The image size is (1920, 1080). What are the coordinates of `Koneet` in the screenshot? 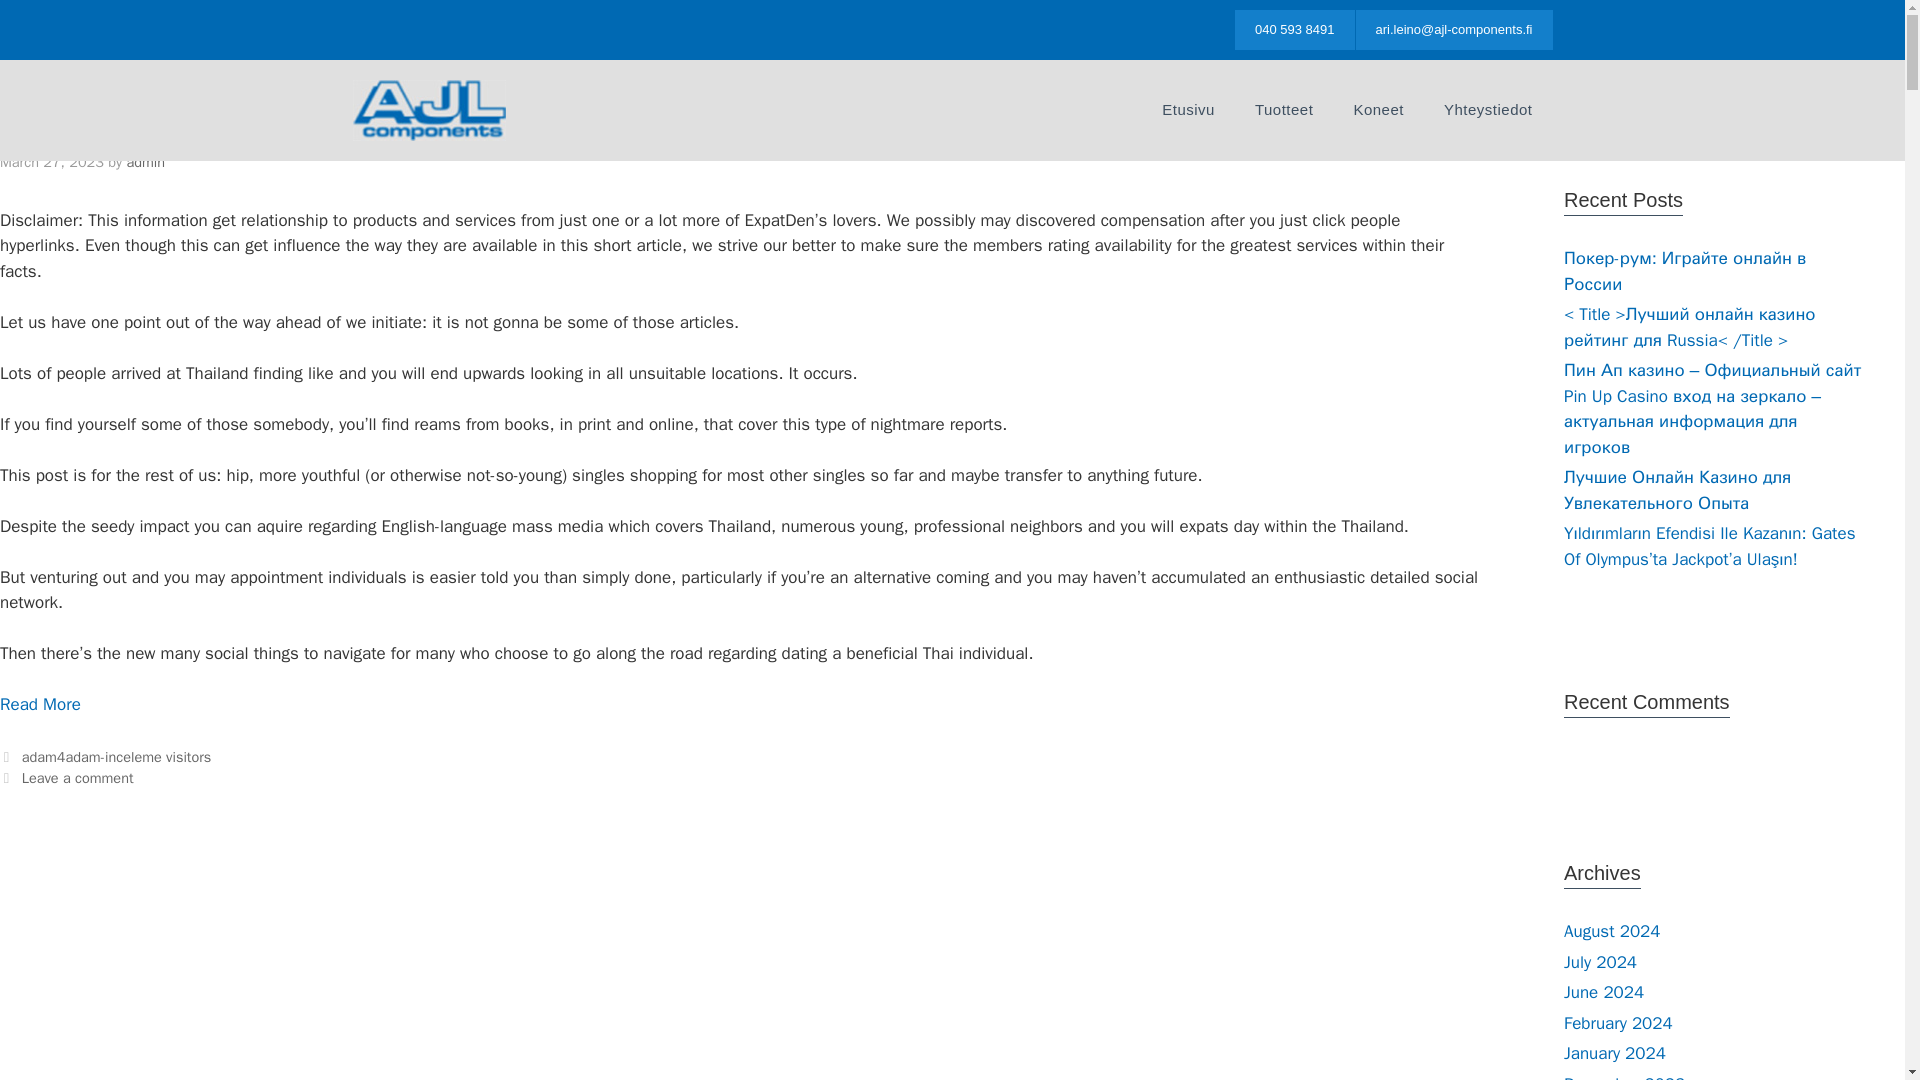 It's located at (1378, 110).